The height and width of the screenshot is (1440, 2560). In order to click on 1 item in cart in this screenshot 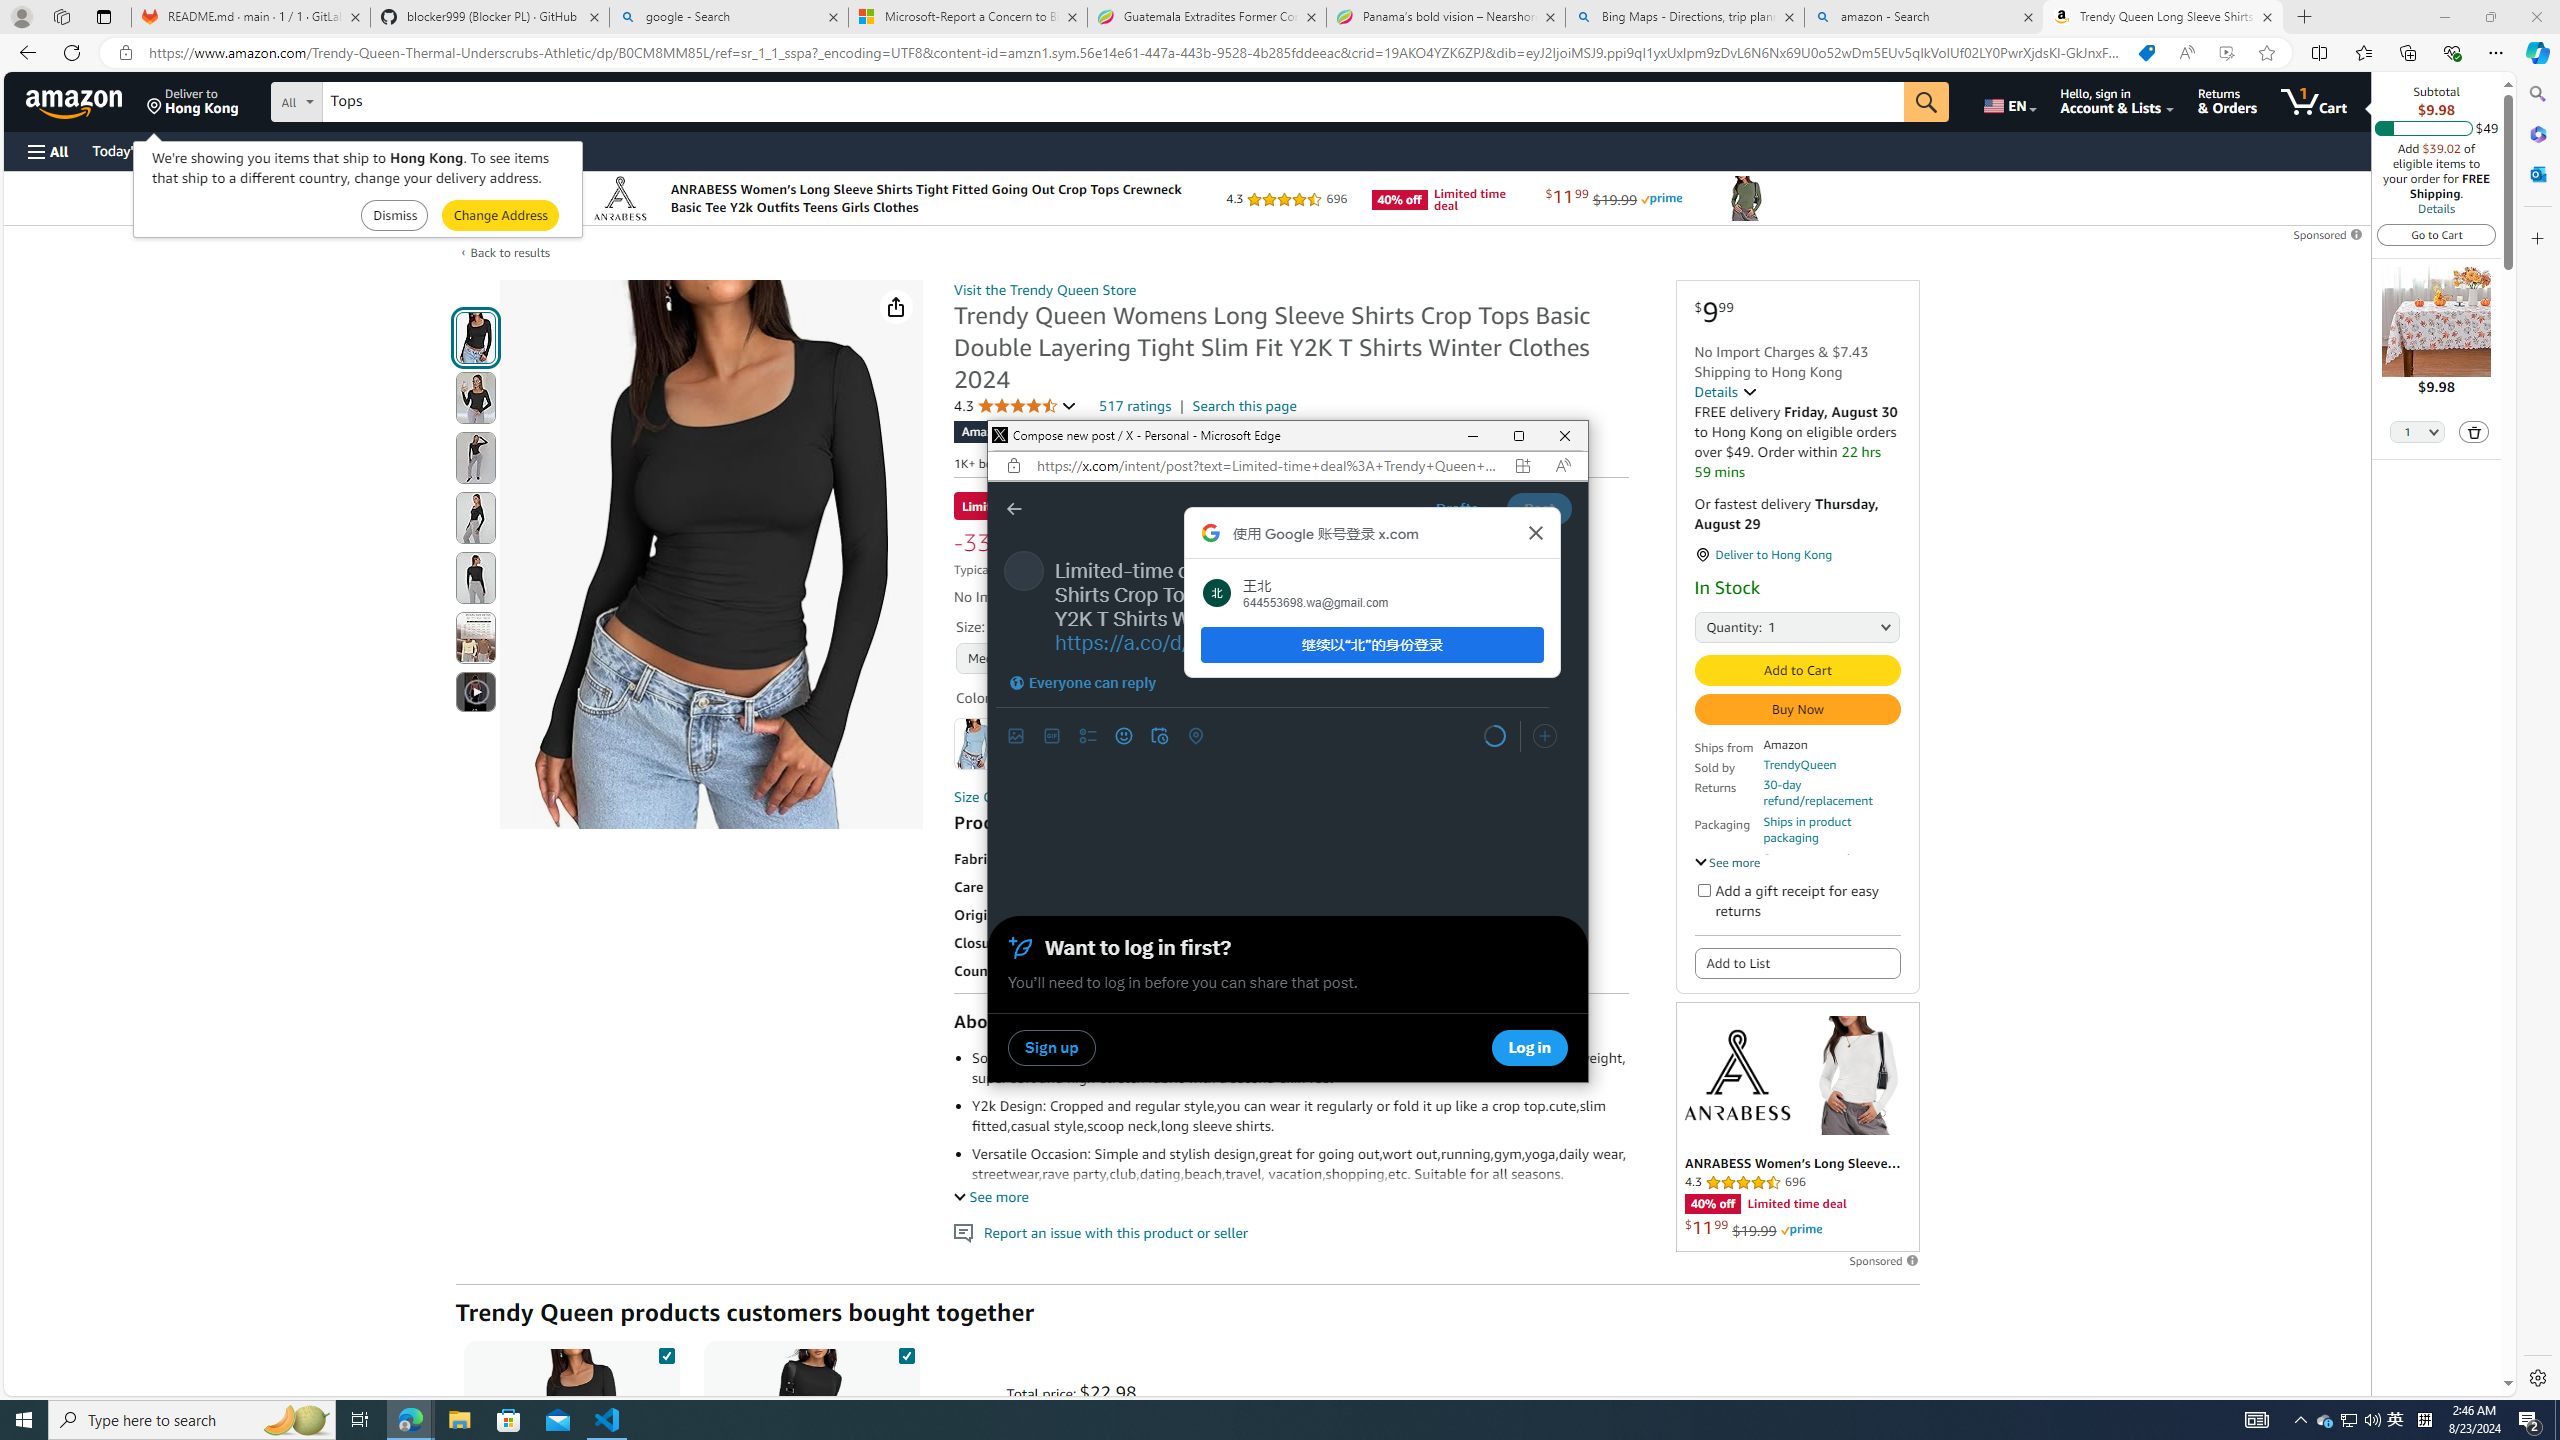, I will do `click(2314, 101)`.